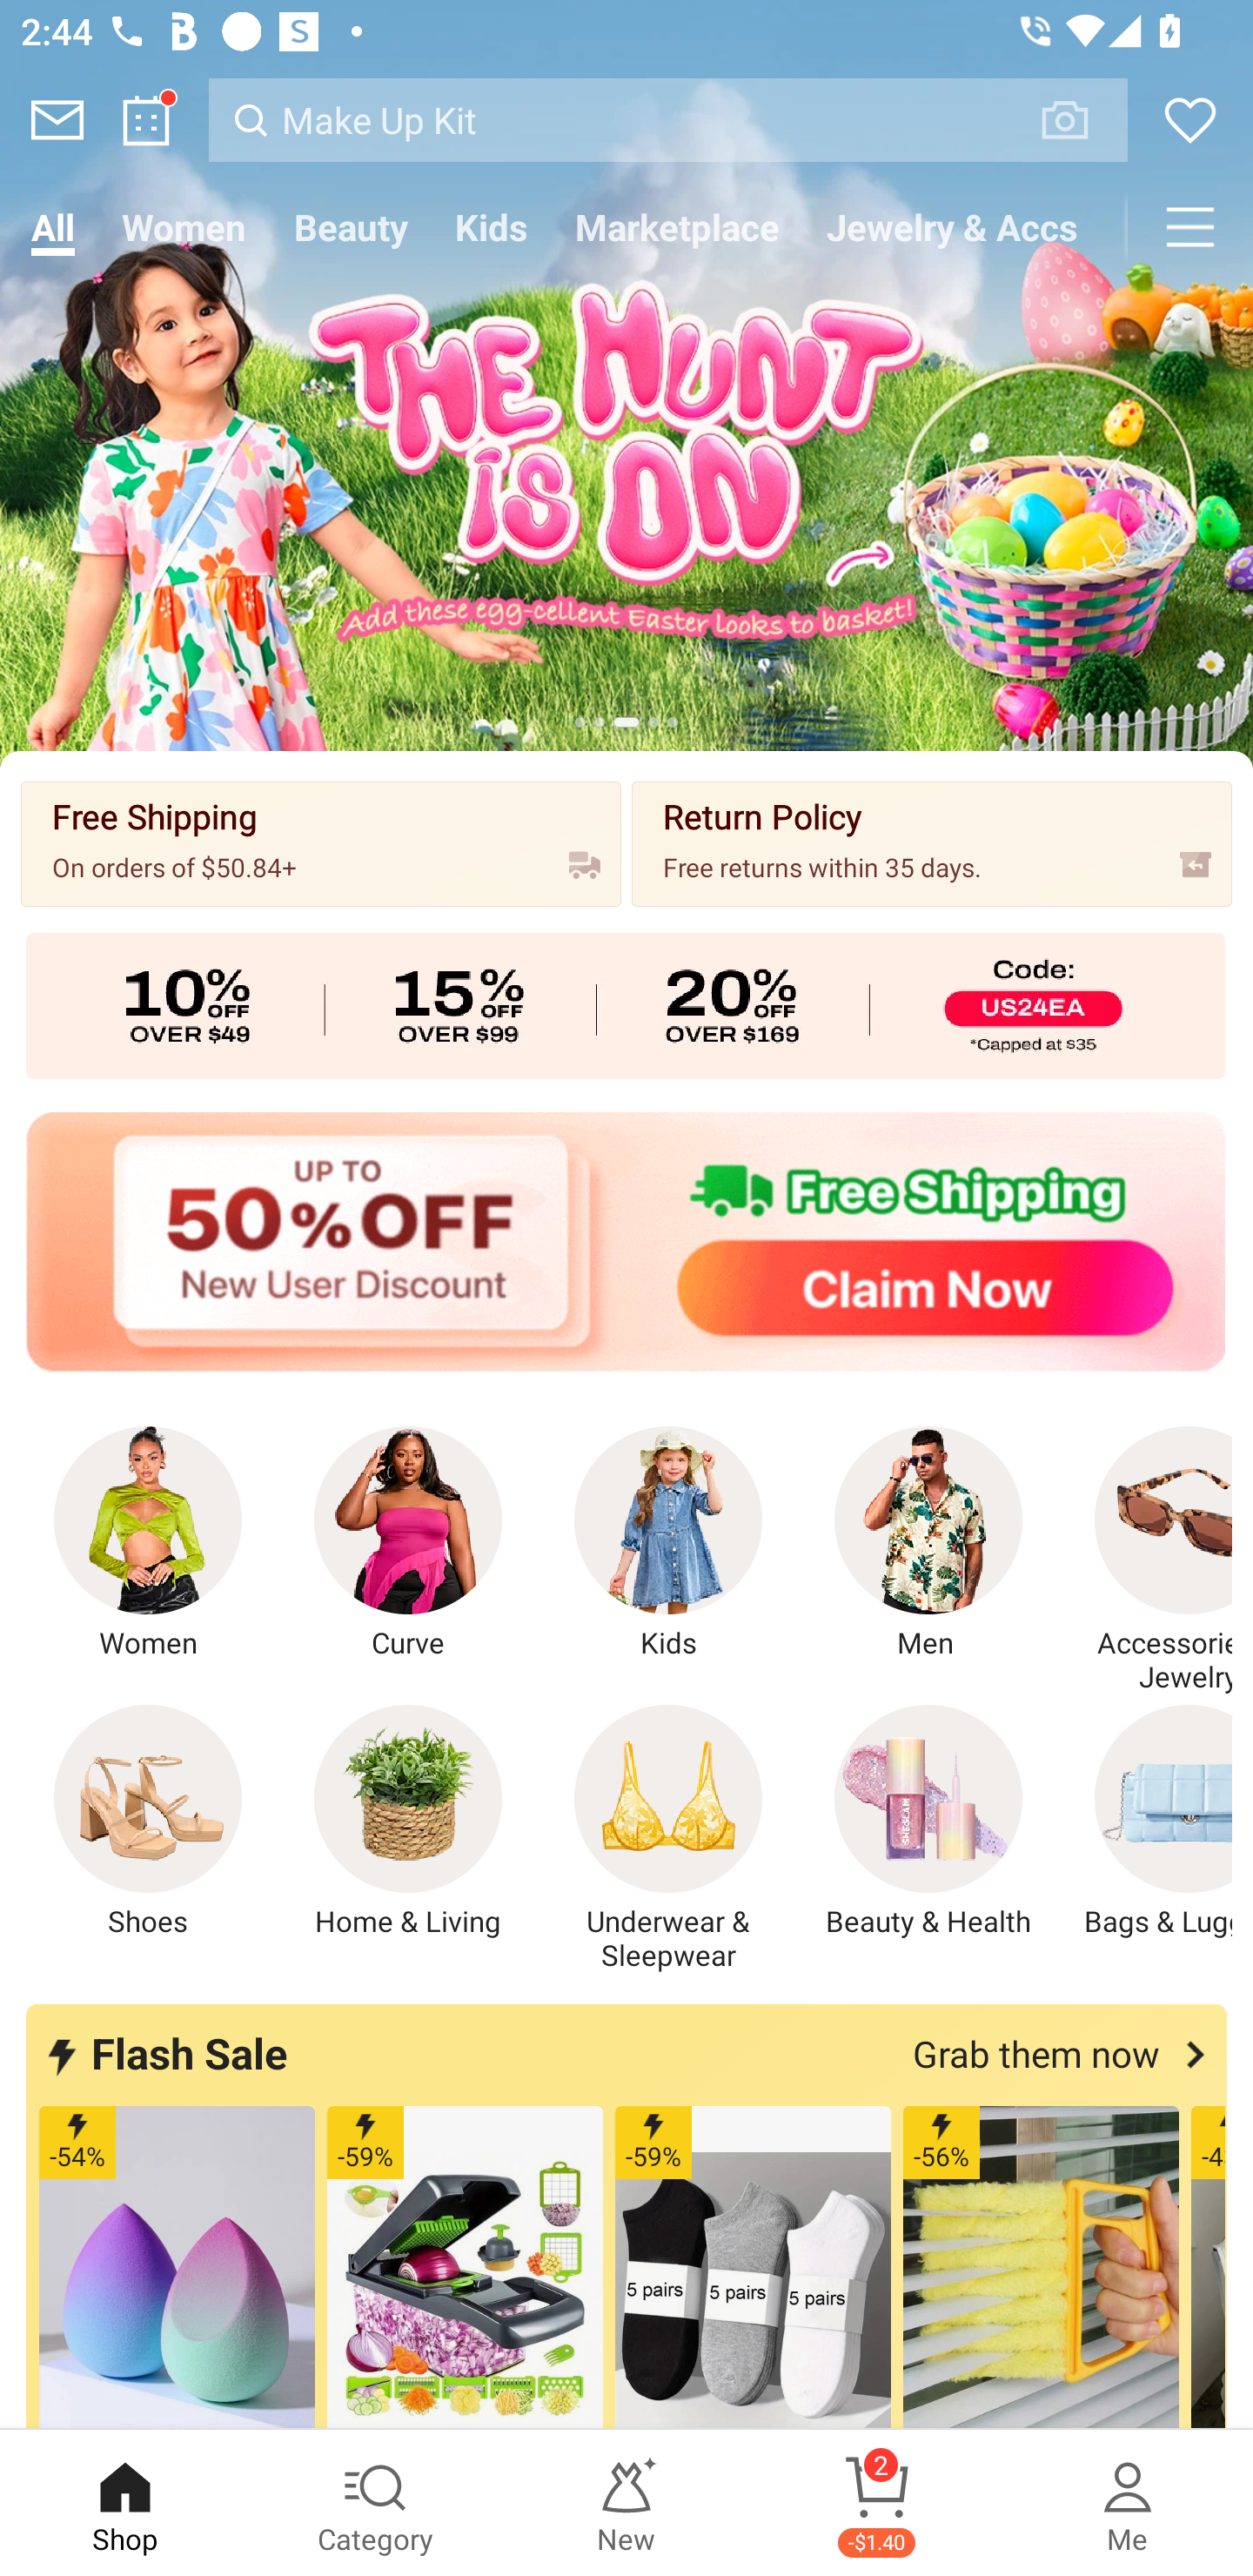 The image size is (1253, 2576). Describe the element at coordinates (351, 226) in the screenshot. I see `Beauty` at that location.